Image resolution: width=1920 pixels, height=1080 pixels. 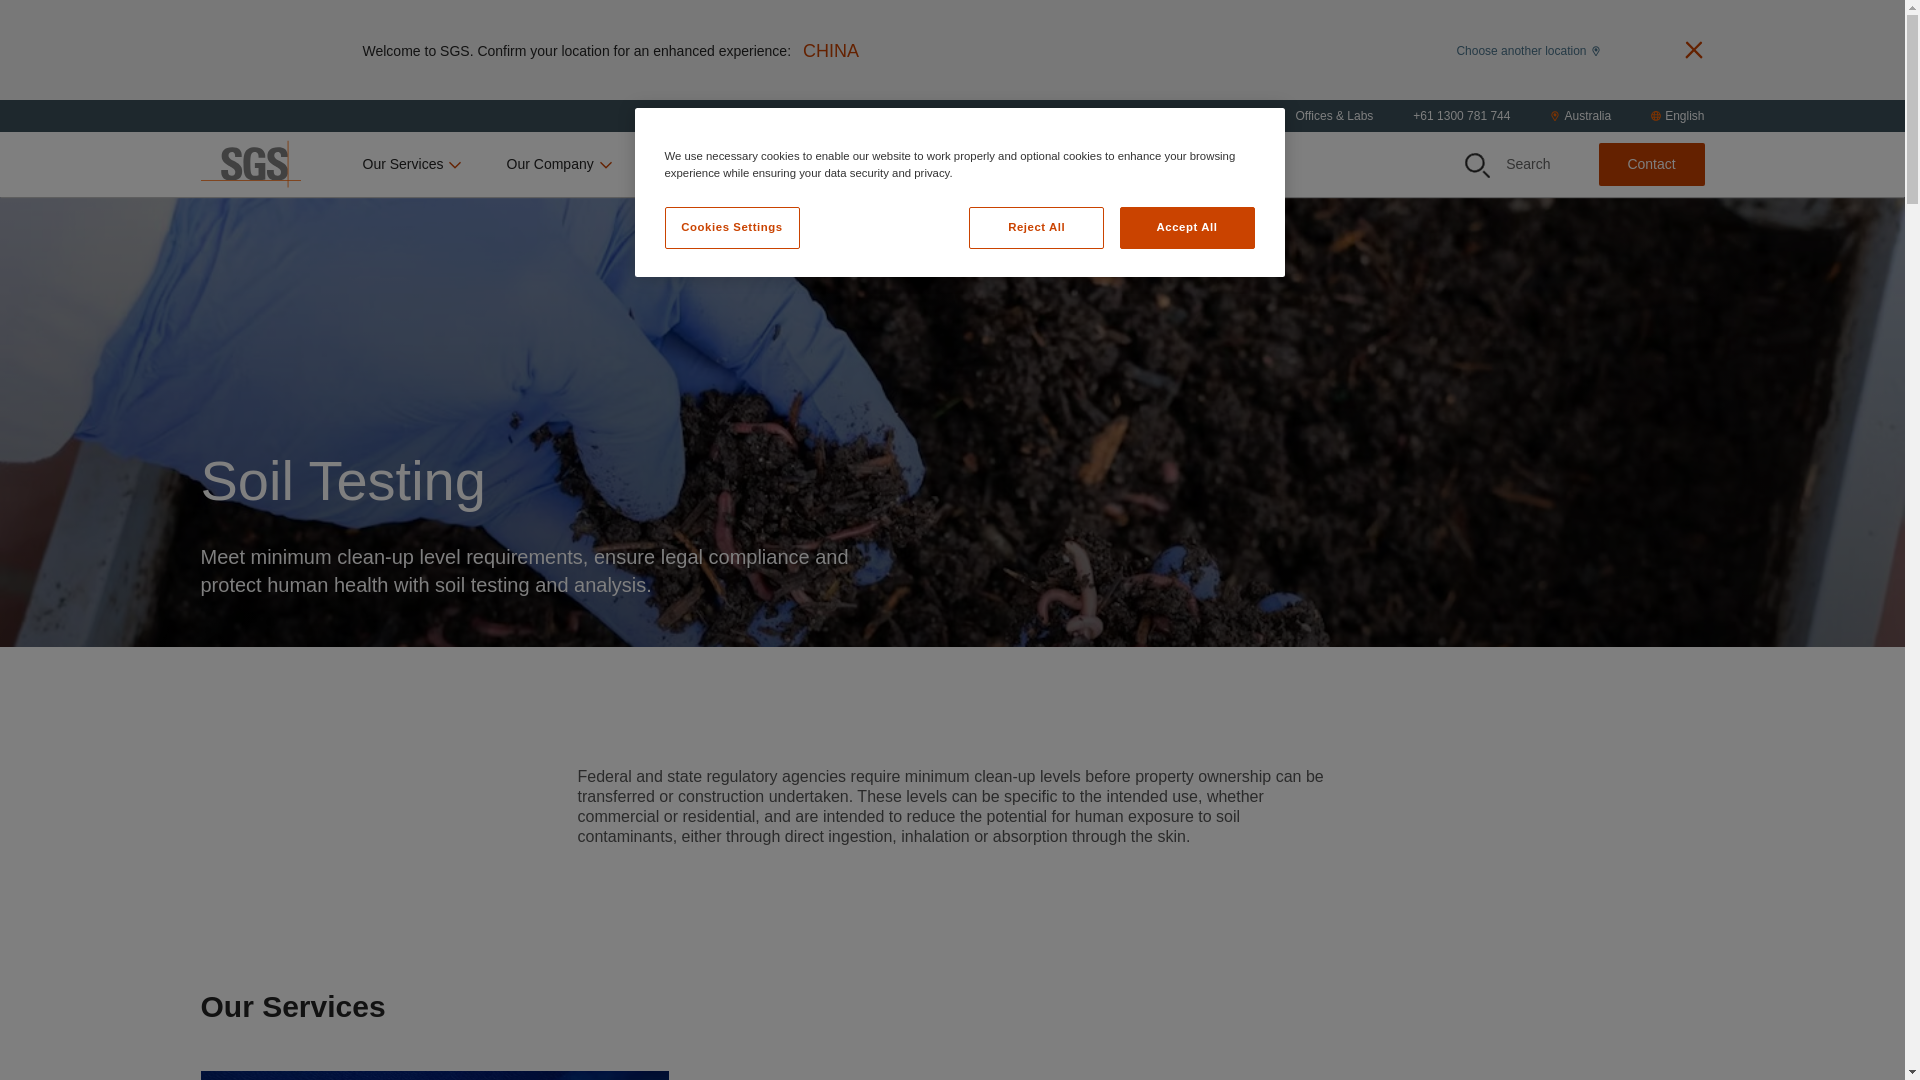 What do you see at coordinates (1508, 164) in the screenshot?
I see `Search` at bounding box center [1508, 164].